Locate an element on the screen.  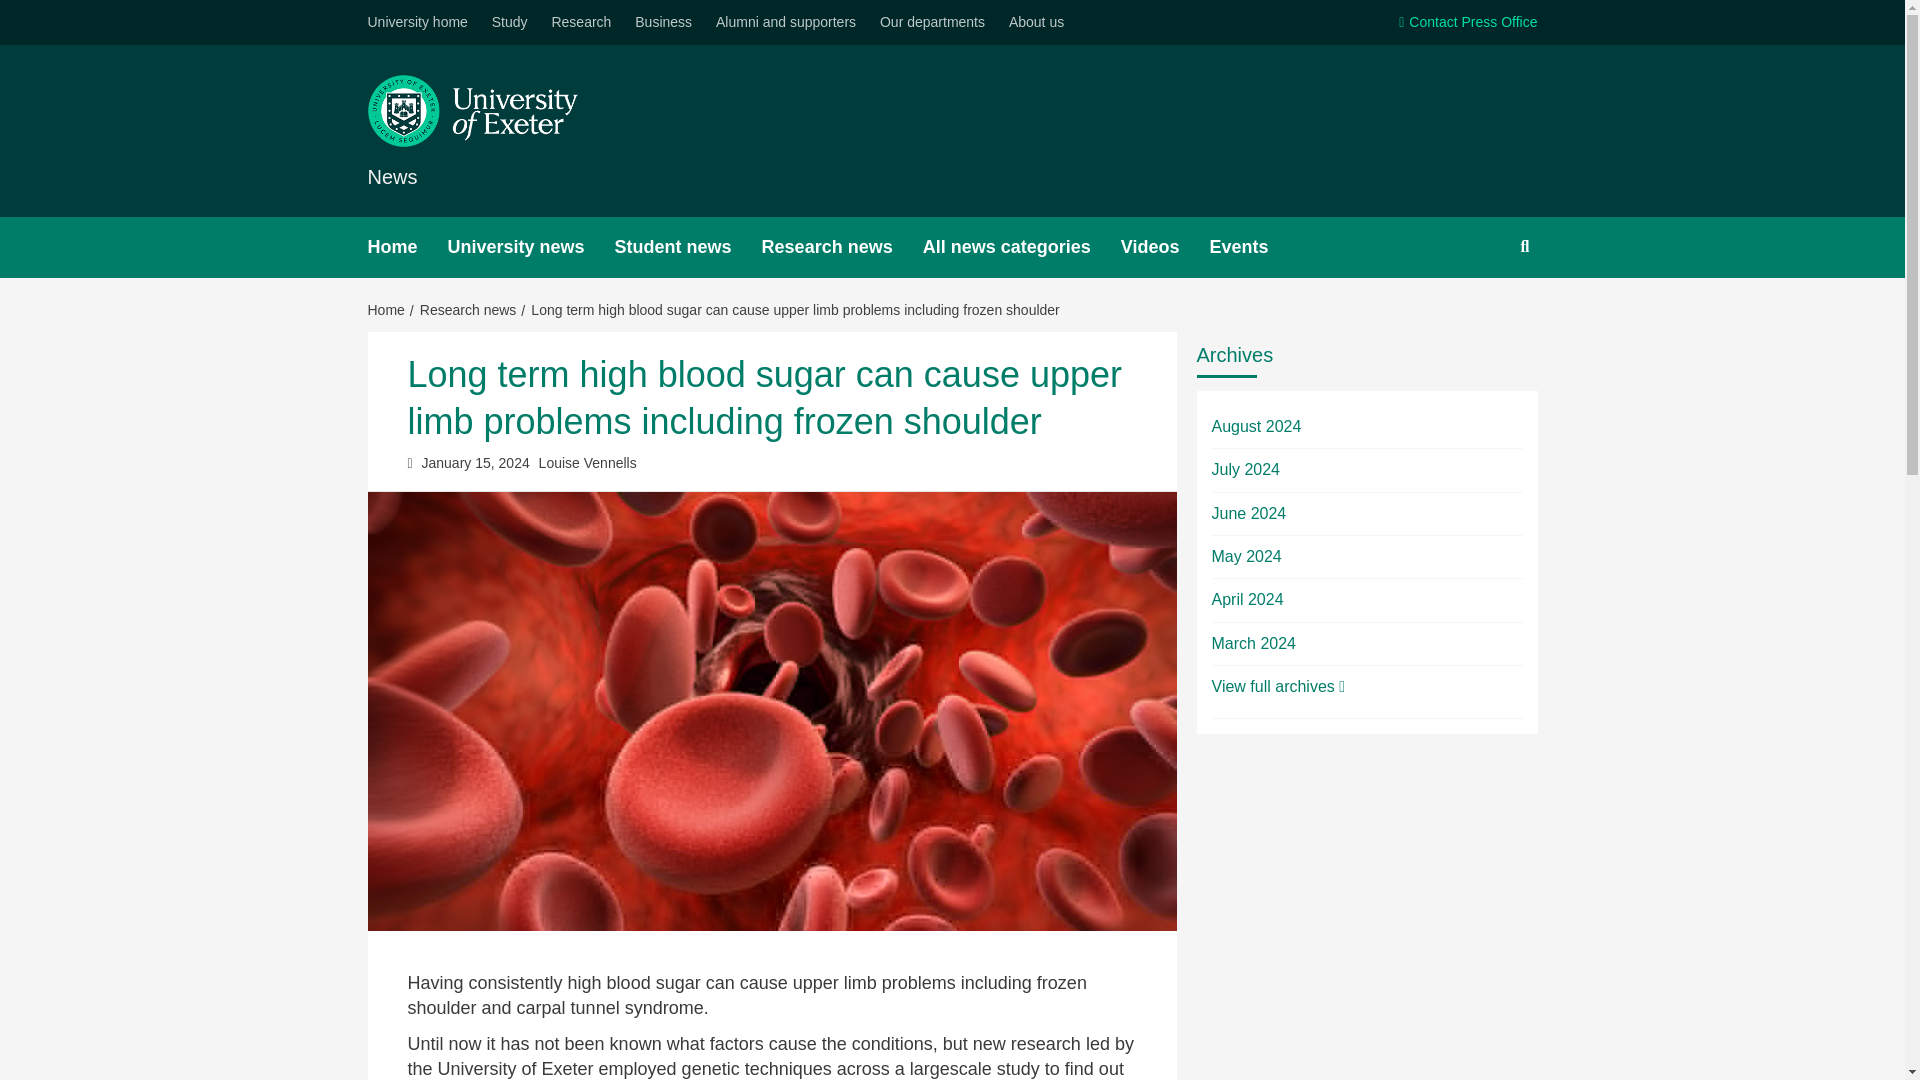
Student news is located at coordinates (688, 247).